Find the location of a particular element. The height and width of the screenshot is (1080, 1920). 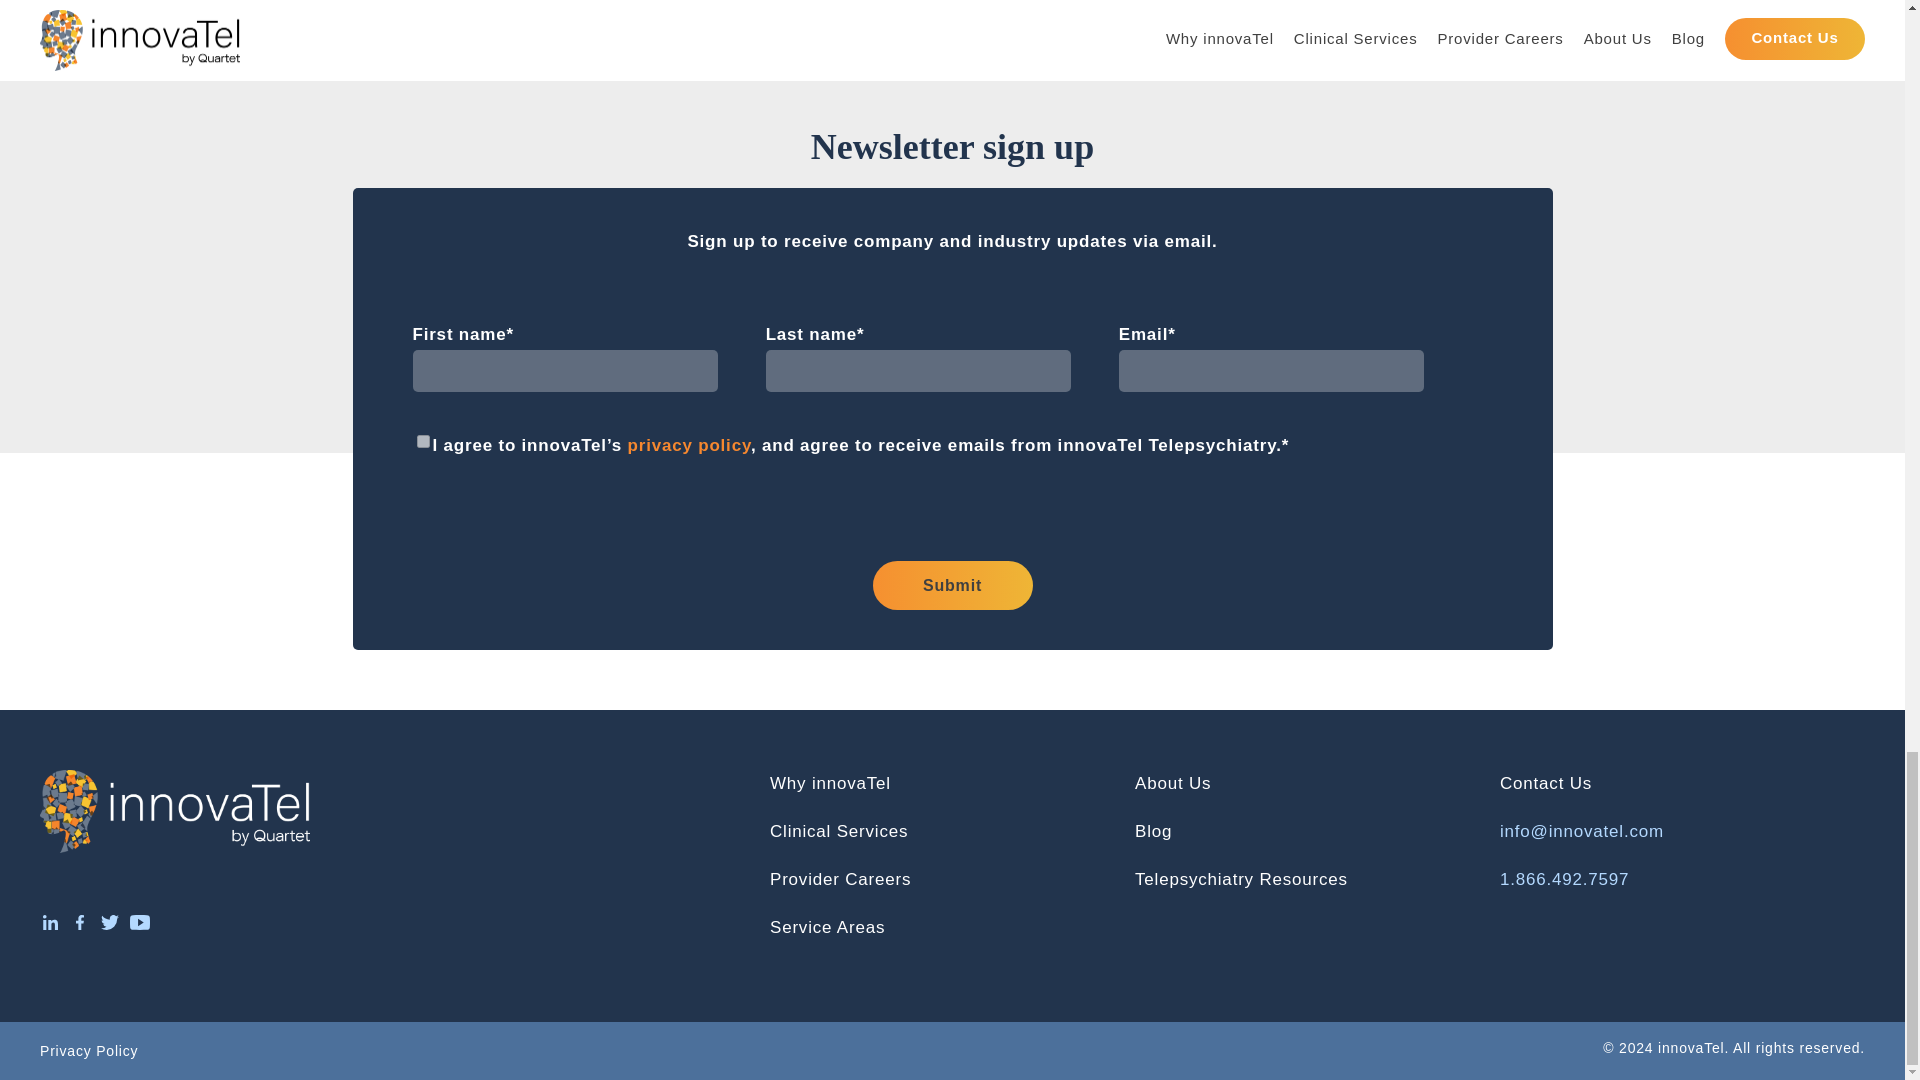

Service Areas is located at coordinates (827, 928).